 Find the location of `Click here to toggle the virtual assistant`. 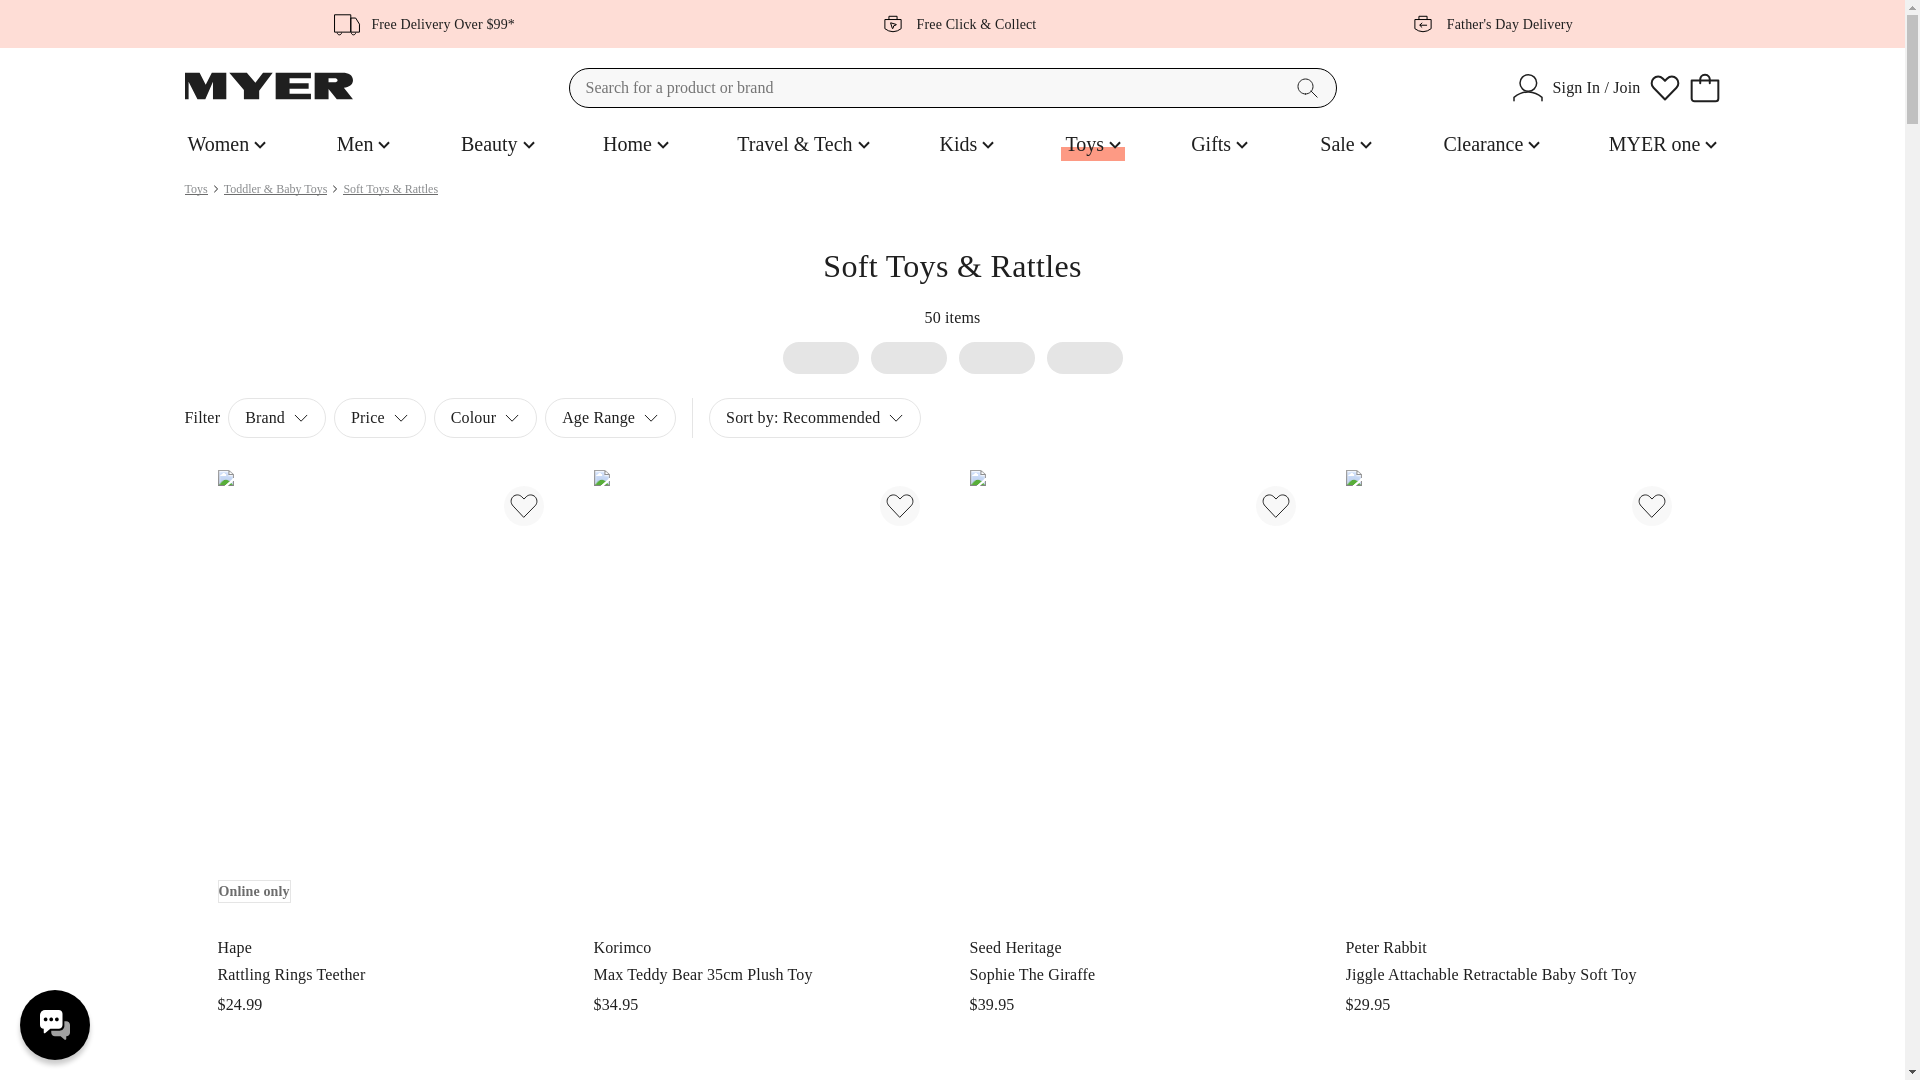

Click here to toggle the virtual assistant is located at coordinates (364, 144).